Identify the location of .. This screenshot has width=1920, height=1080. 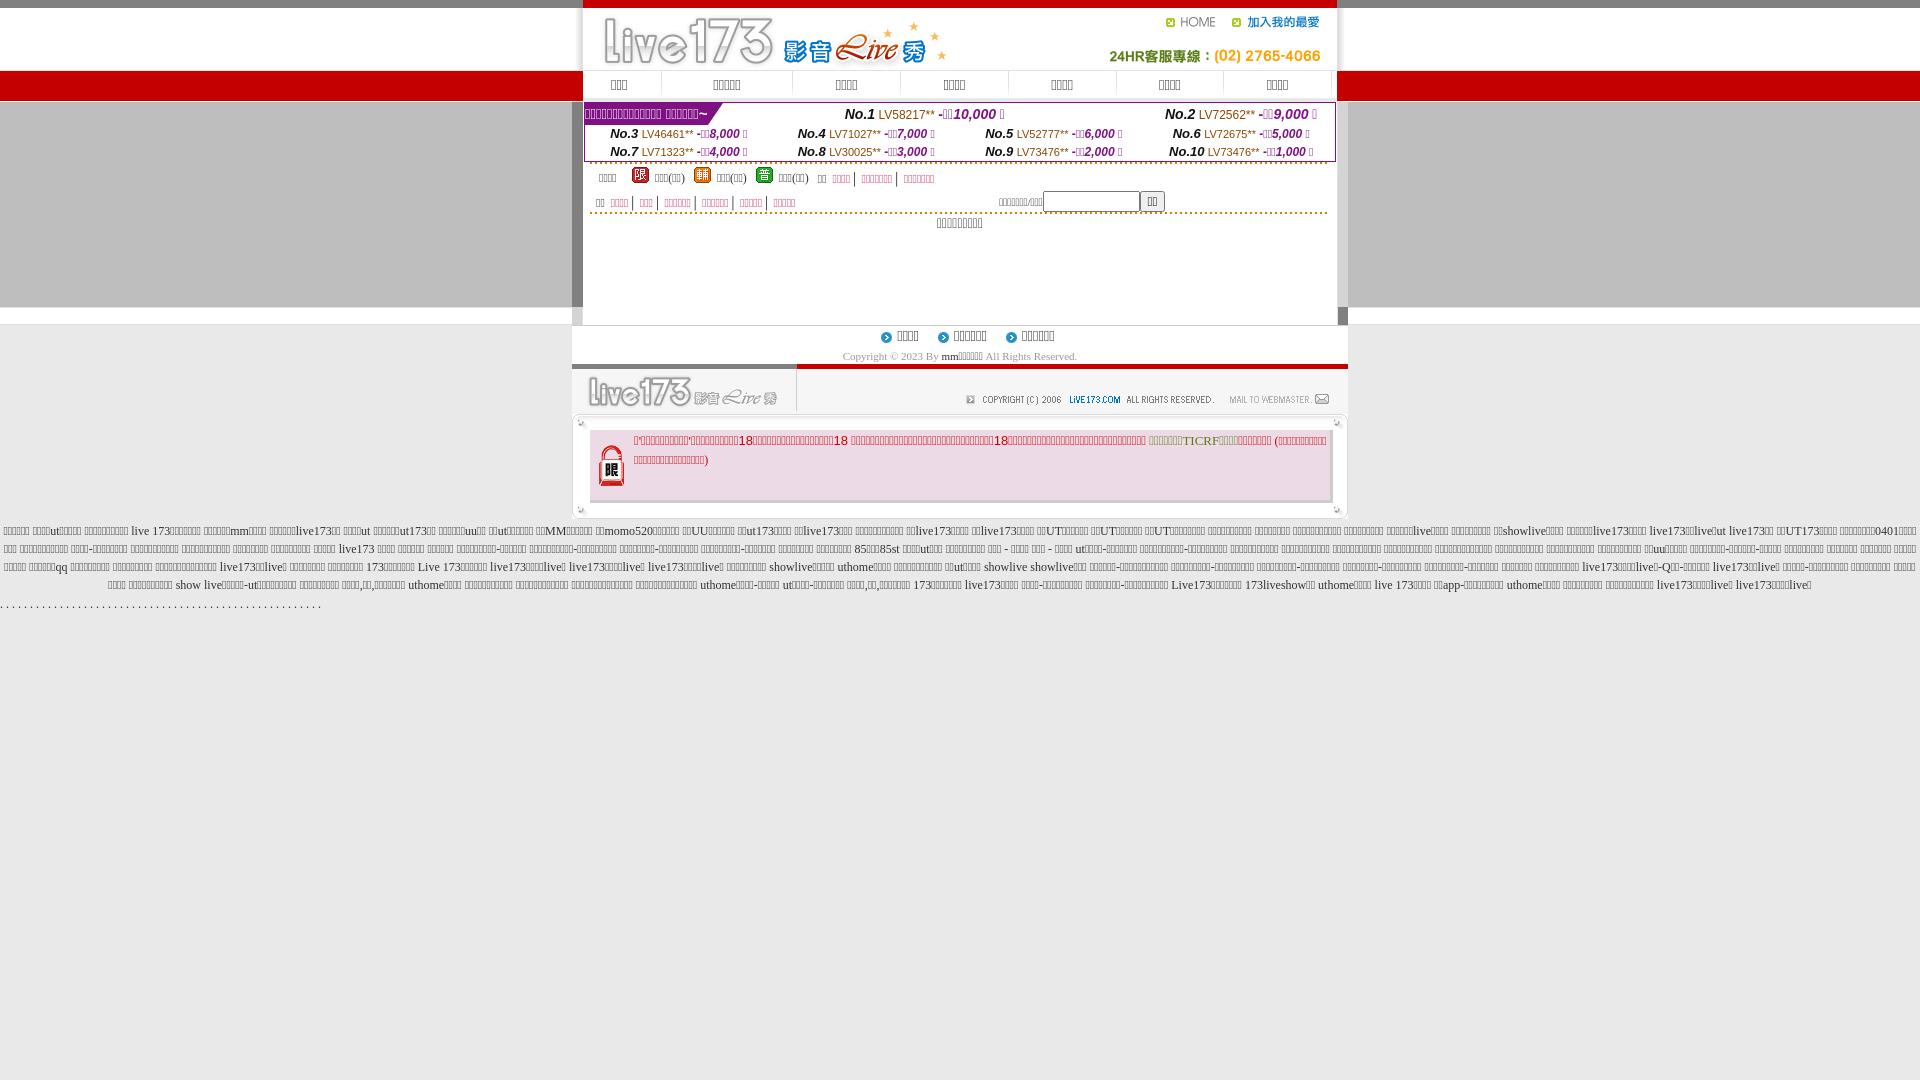
(266, 604).